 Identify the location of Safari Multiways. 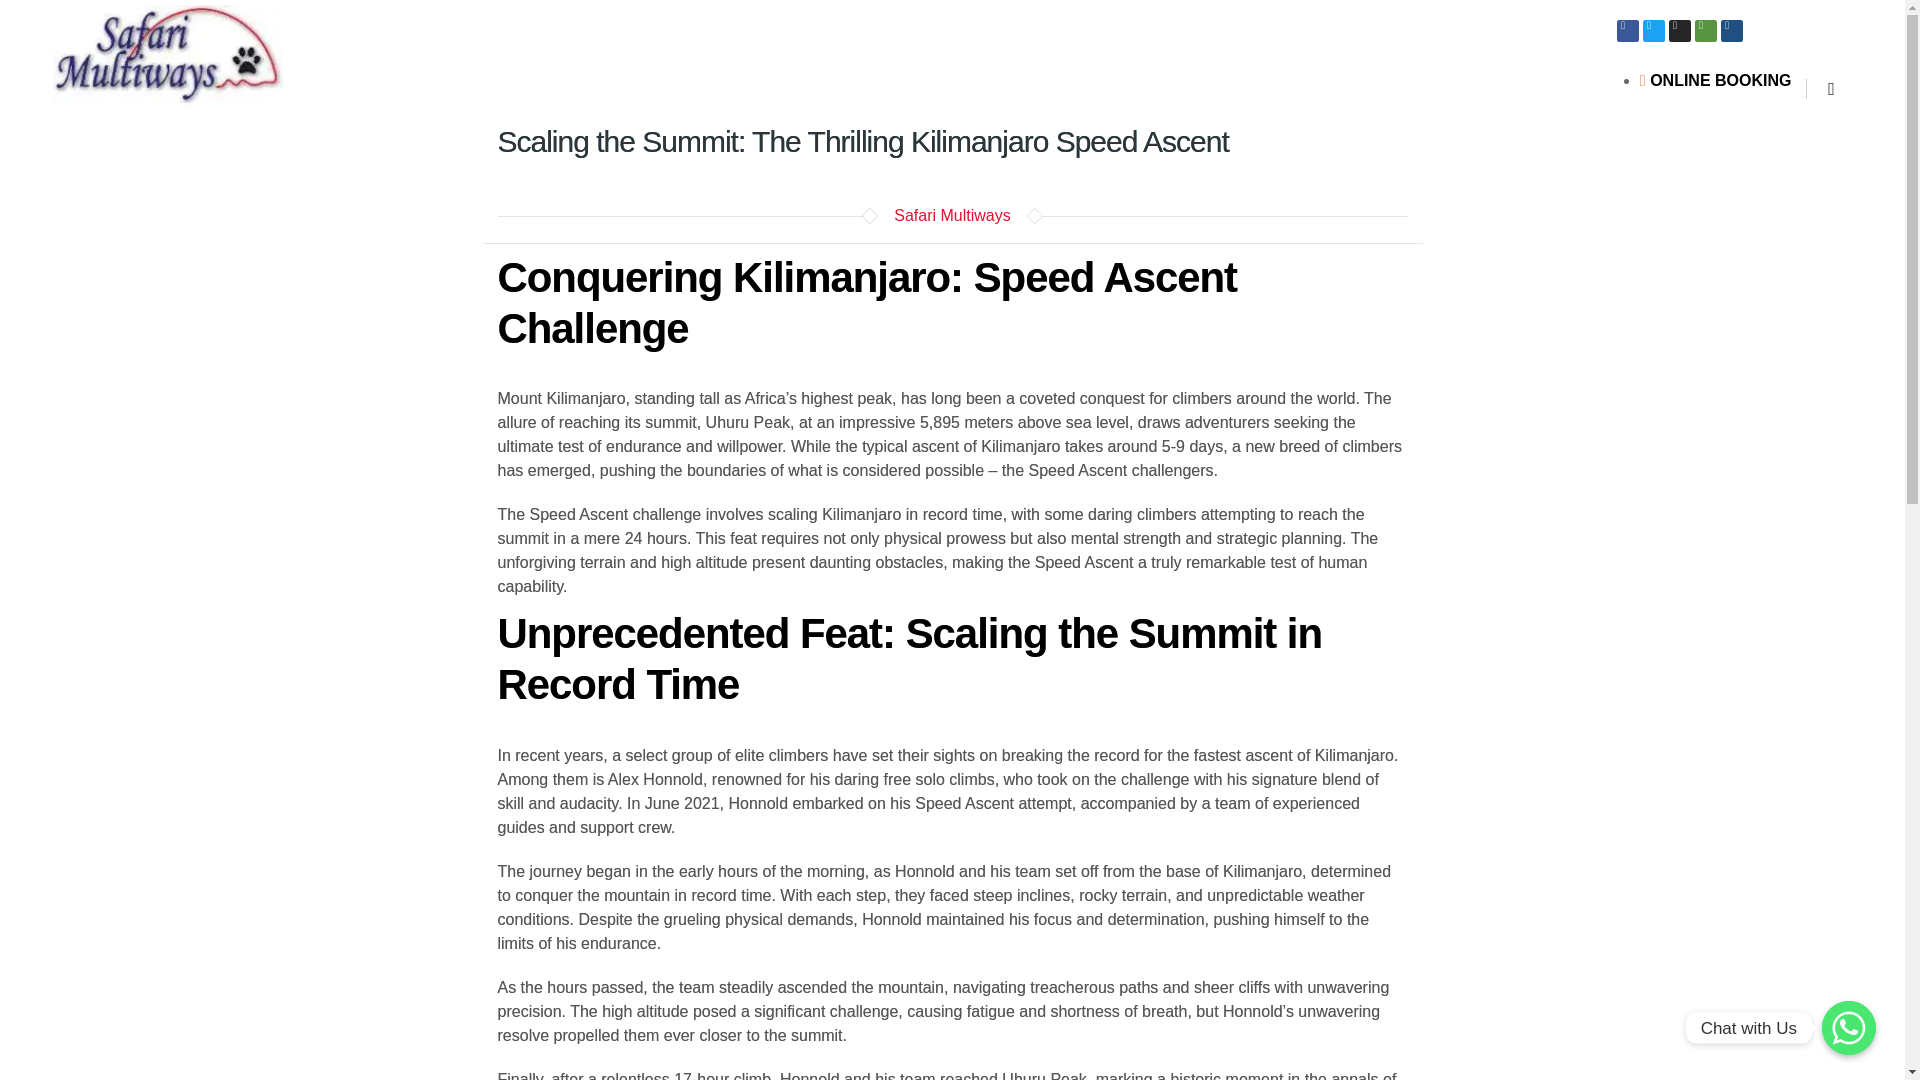
(952, 215).